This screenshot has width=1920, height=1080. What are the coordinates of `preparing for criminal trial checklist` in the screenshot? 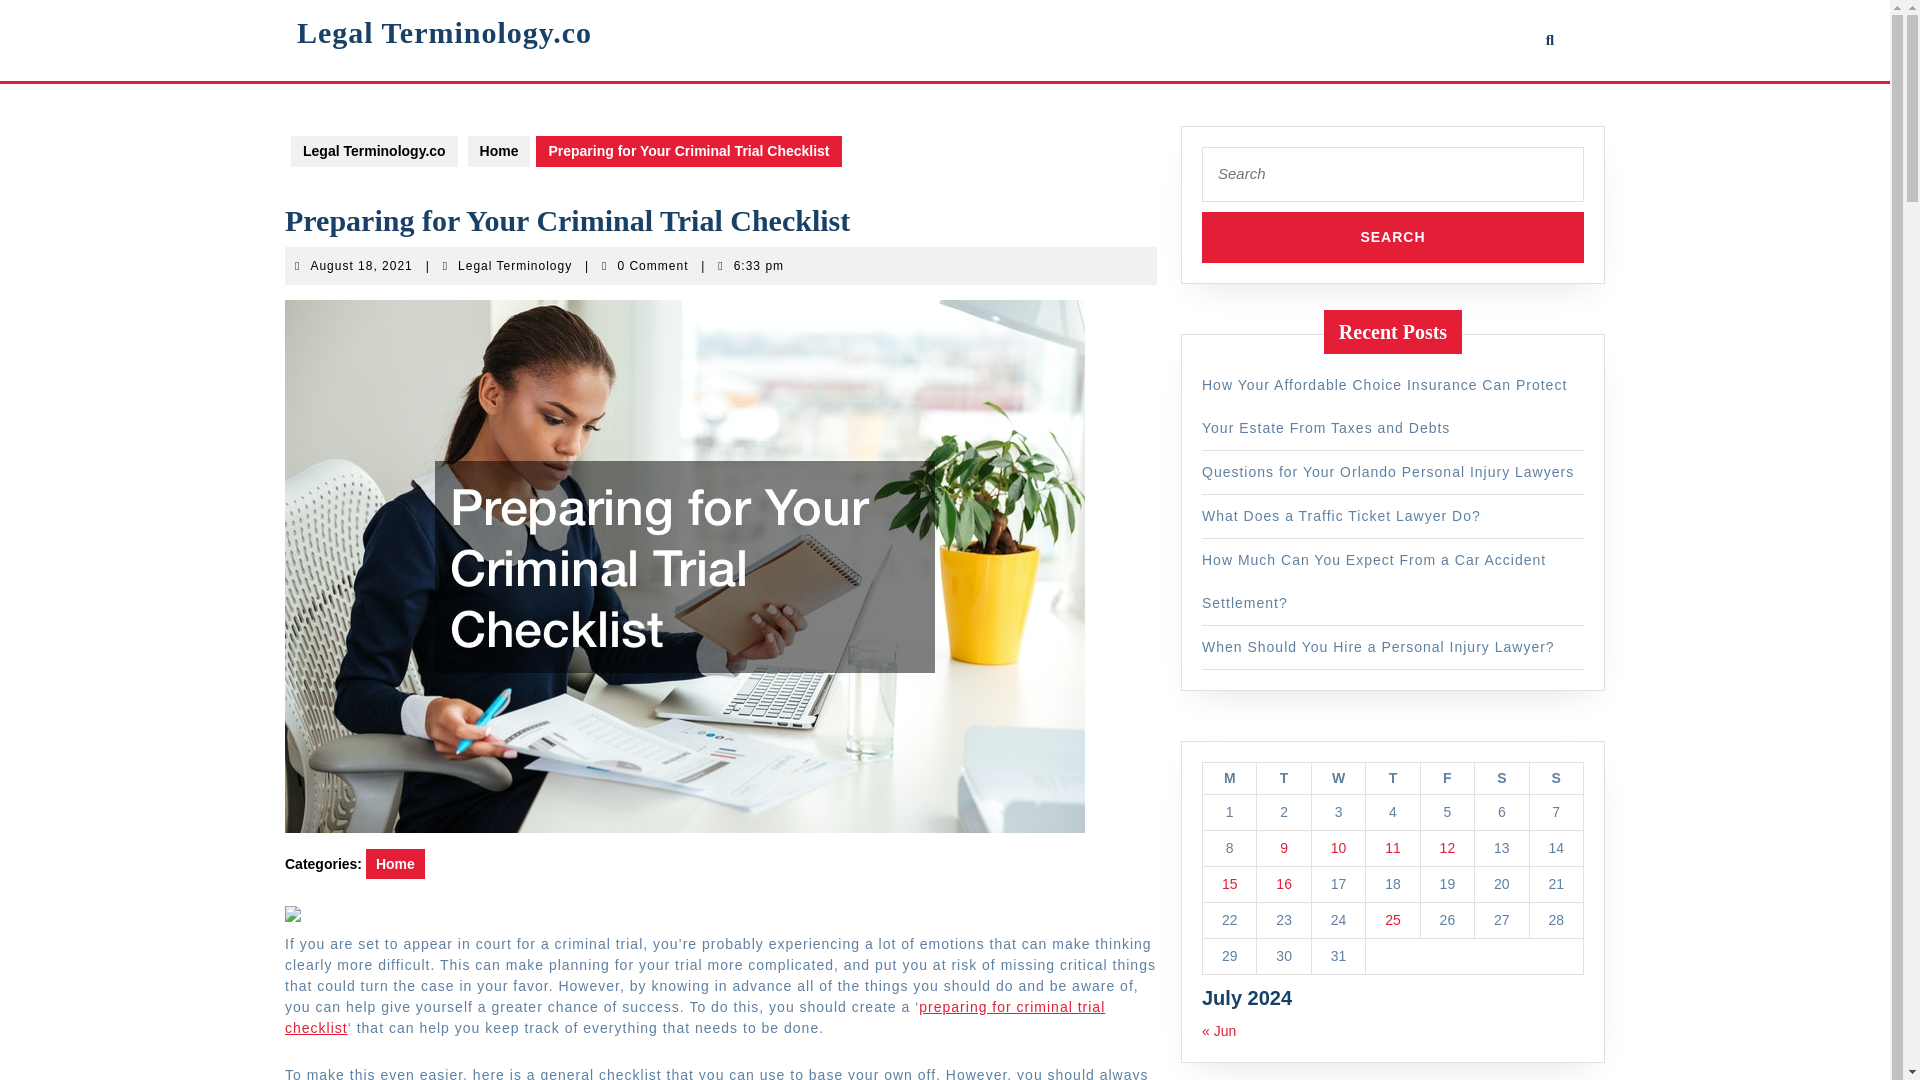 It's located at (694, 1017).